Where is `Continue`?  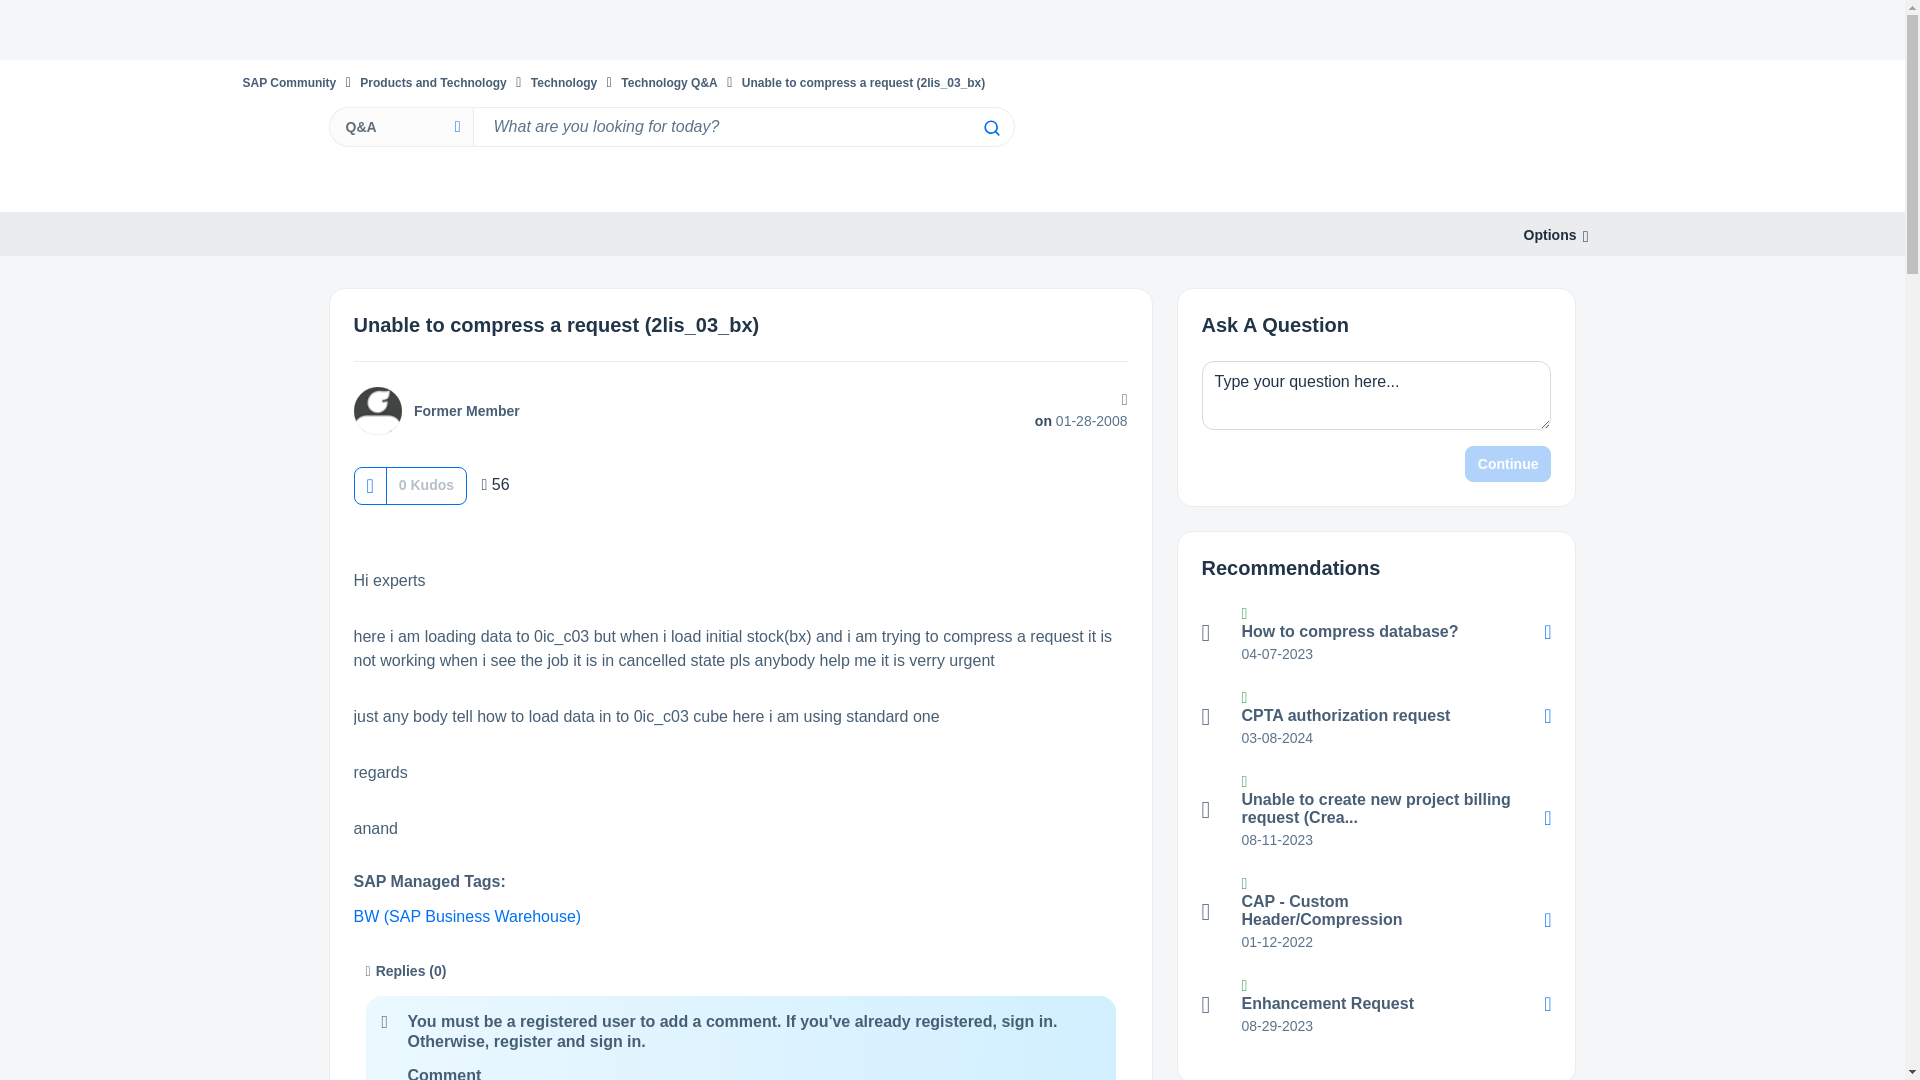
Continue is located at coordinates (1508, 464).